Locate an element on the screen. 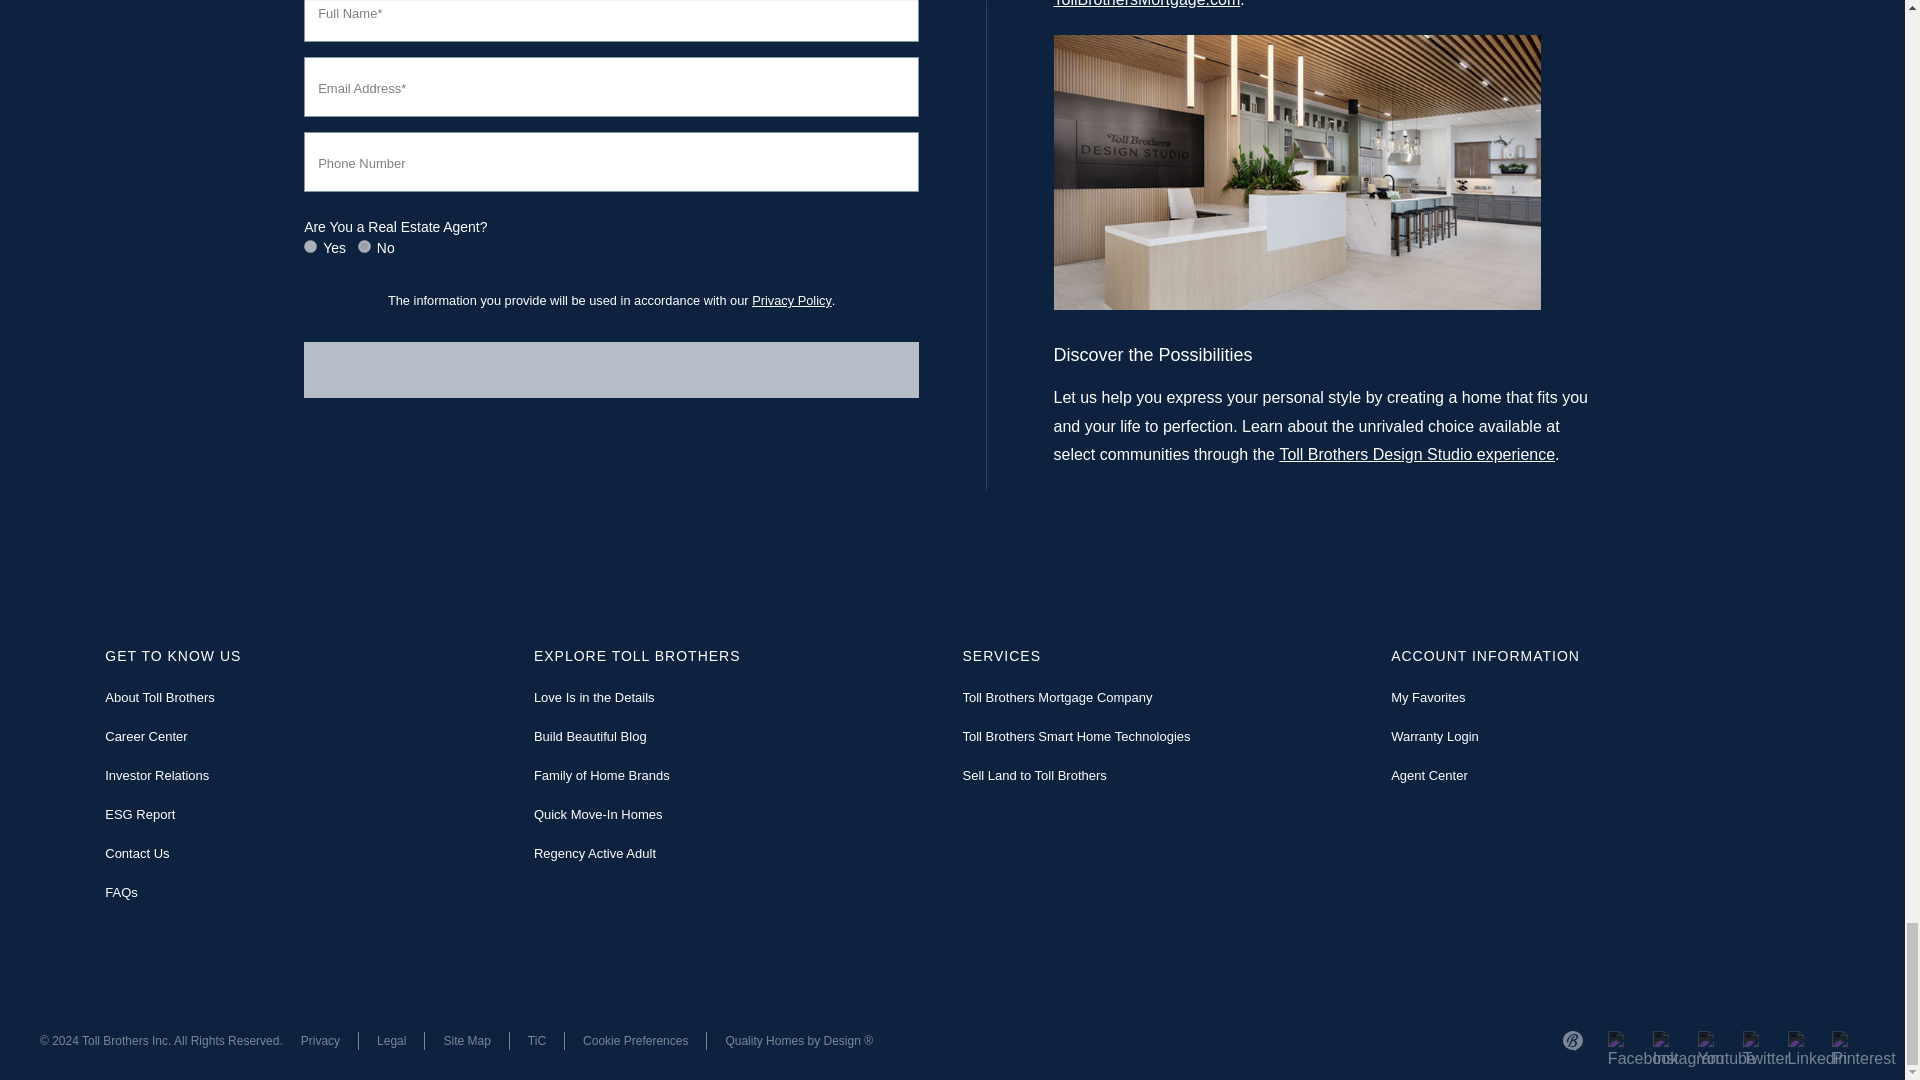 The image size is (1920, 1080). Enter Your First and Last Names is located at coordinates (611, 21).